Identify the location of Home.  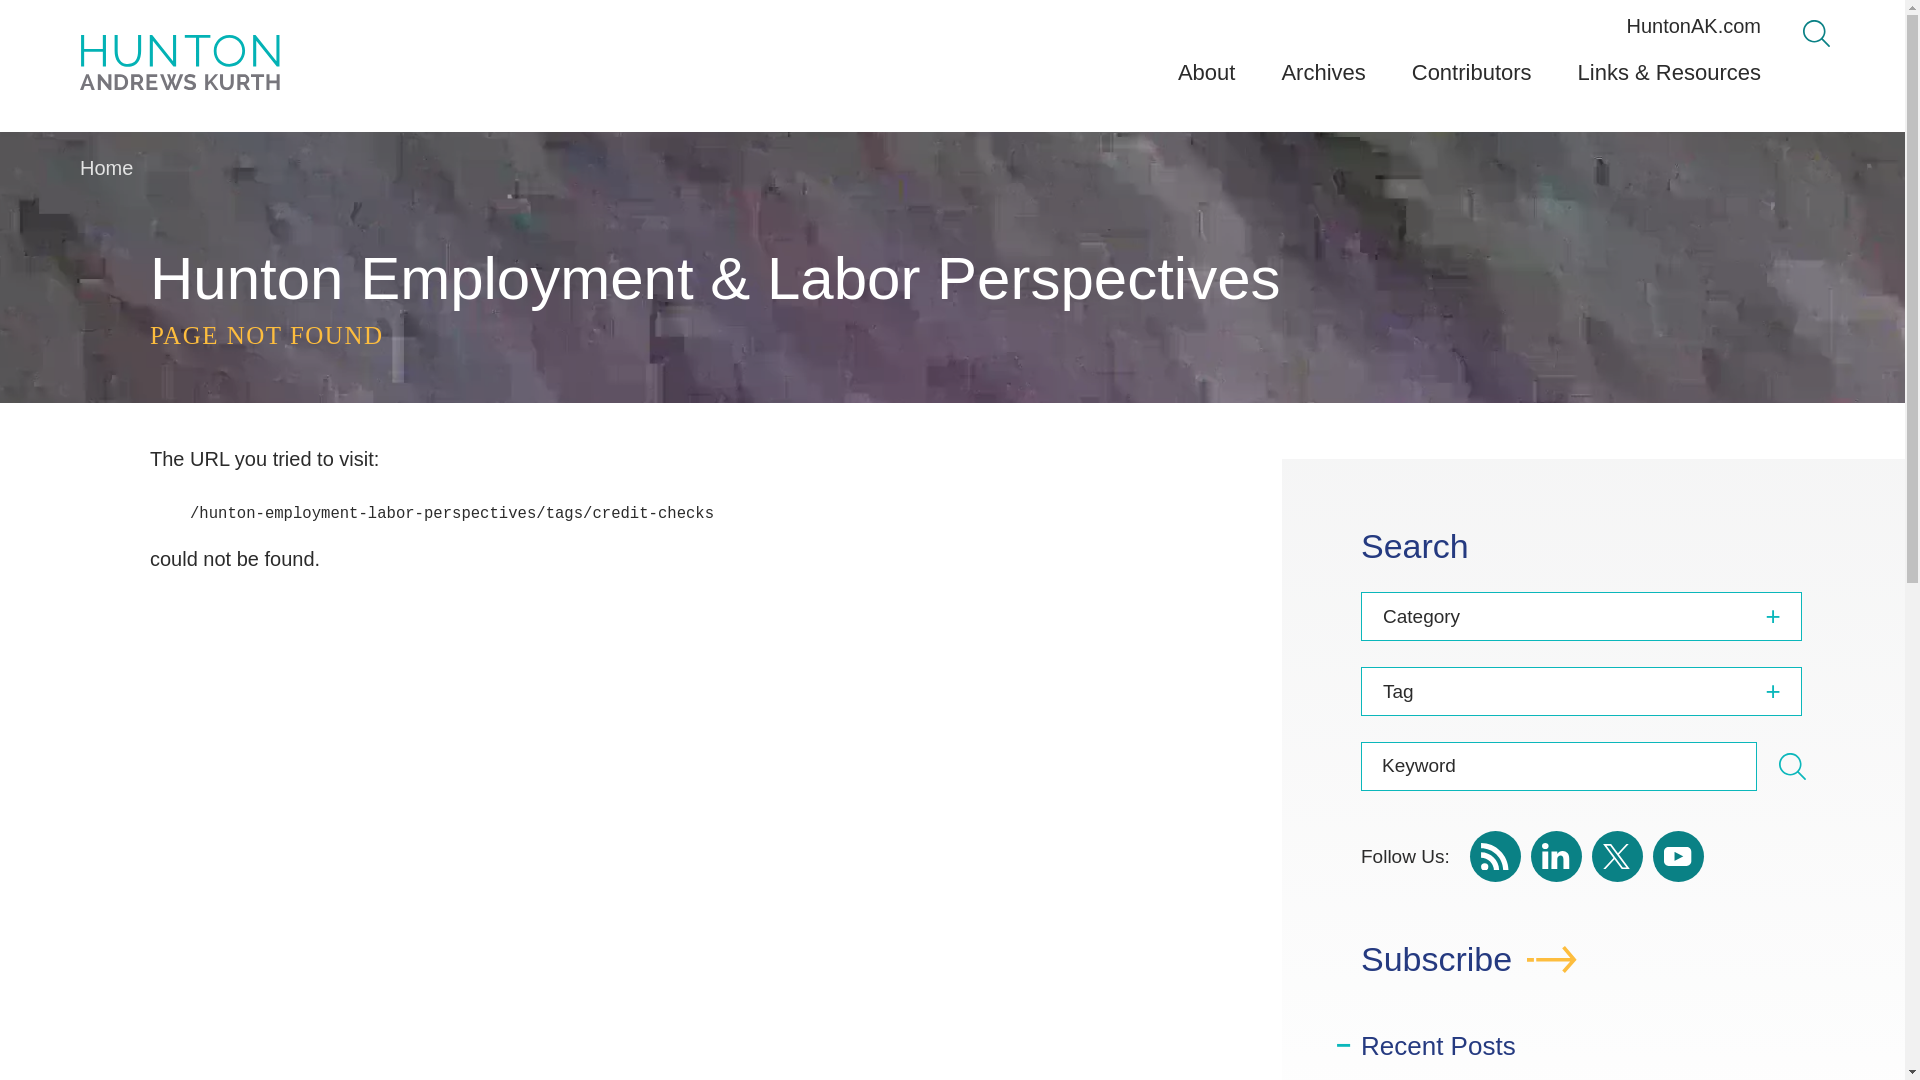
(106, 168).